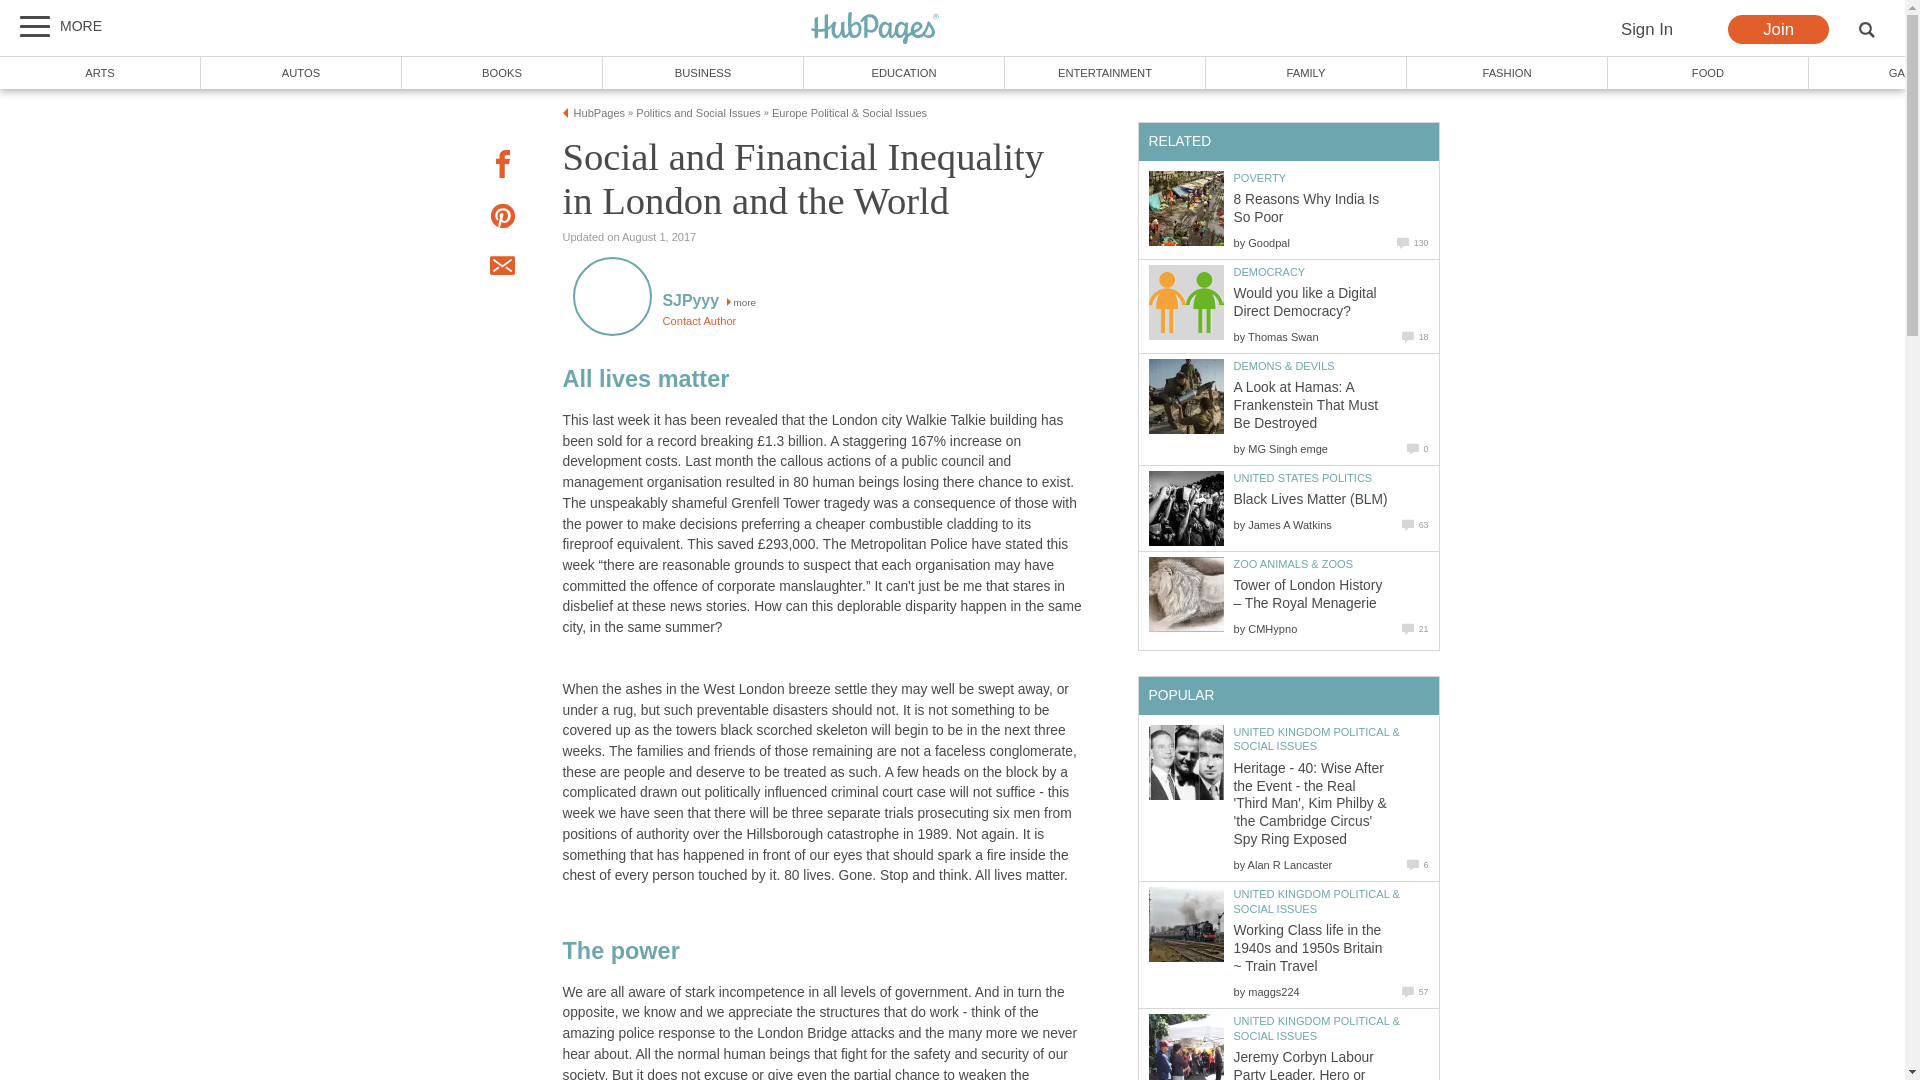 This screenshot has height=1080, width=1920. I want to click on A Look at Hamas: A Frankenstein That Must Be Destroyed, so click(1186, 396).